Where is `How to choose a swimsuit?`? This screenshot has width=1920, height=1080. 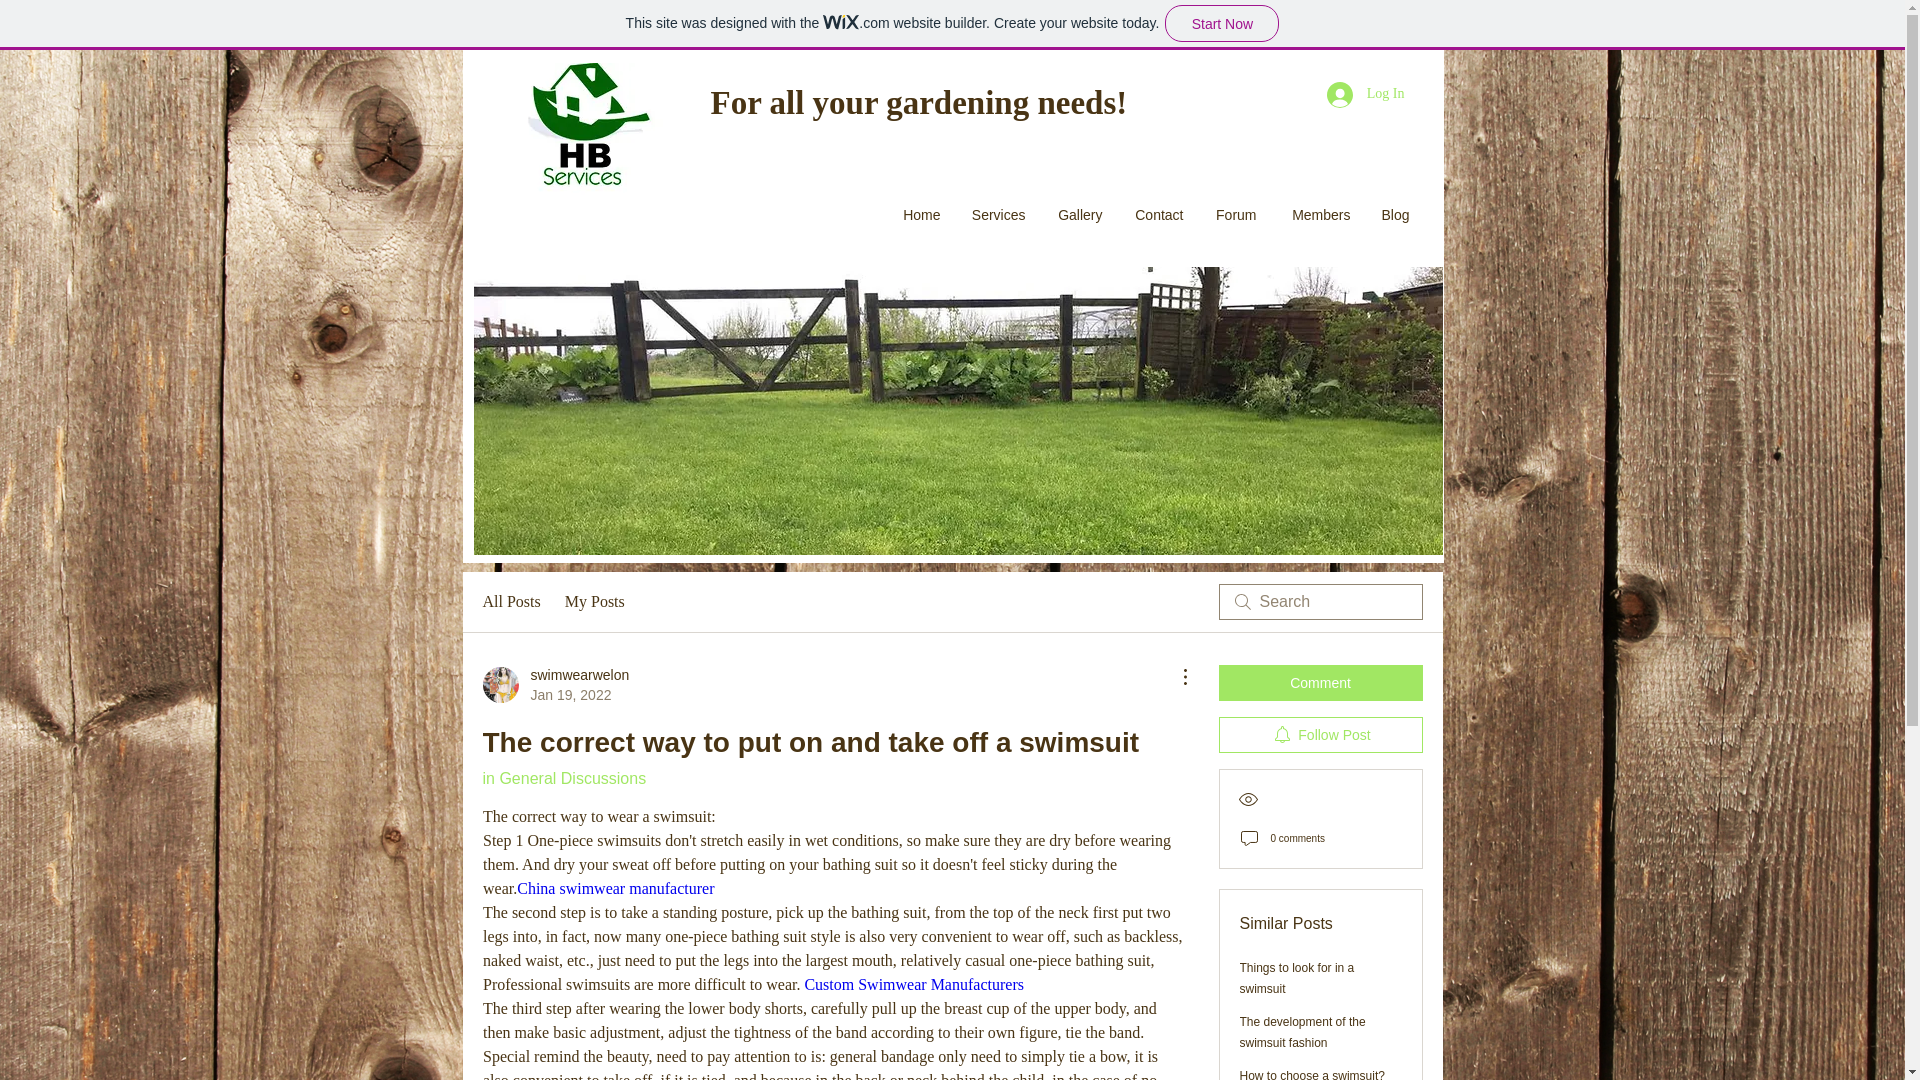 How to choose a swimsuit? is located at coordinates (998, 215).